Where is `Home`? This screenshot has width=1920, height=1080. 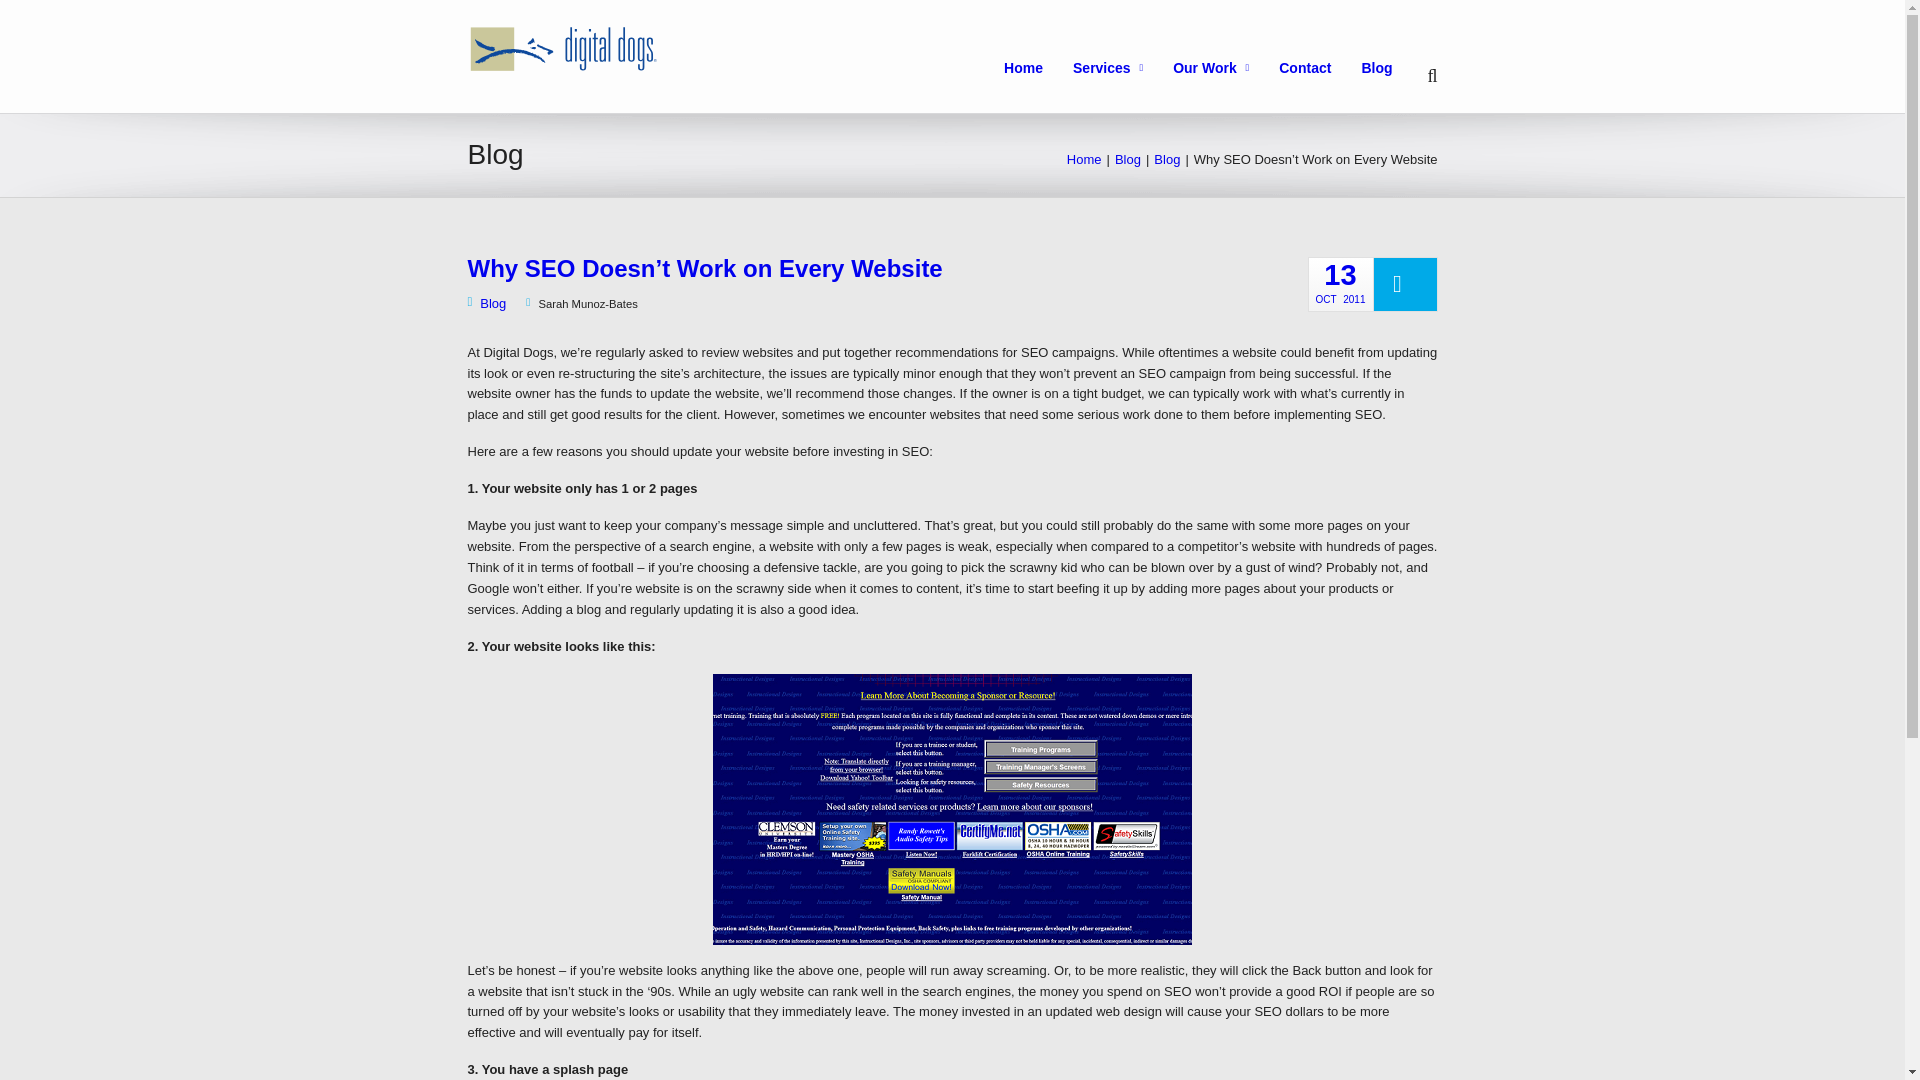
Home is located at coordinates (1038, 68).